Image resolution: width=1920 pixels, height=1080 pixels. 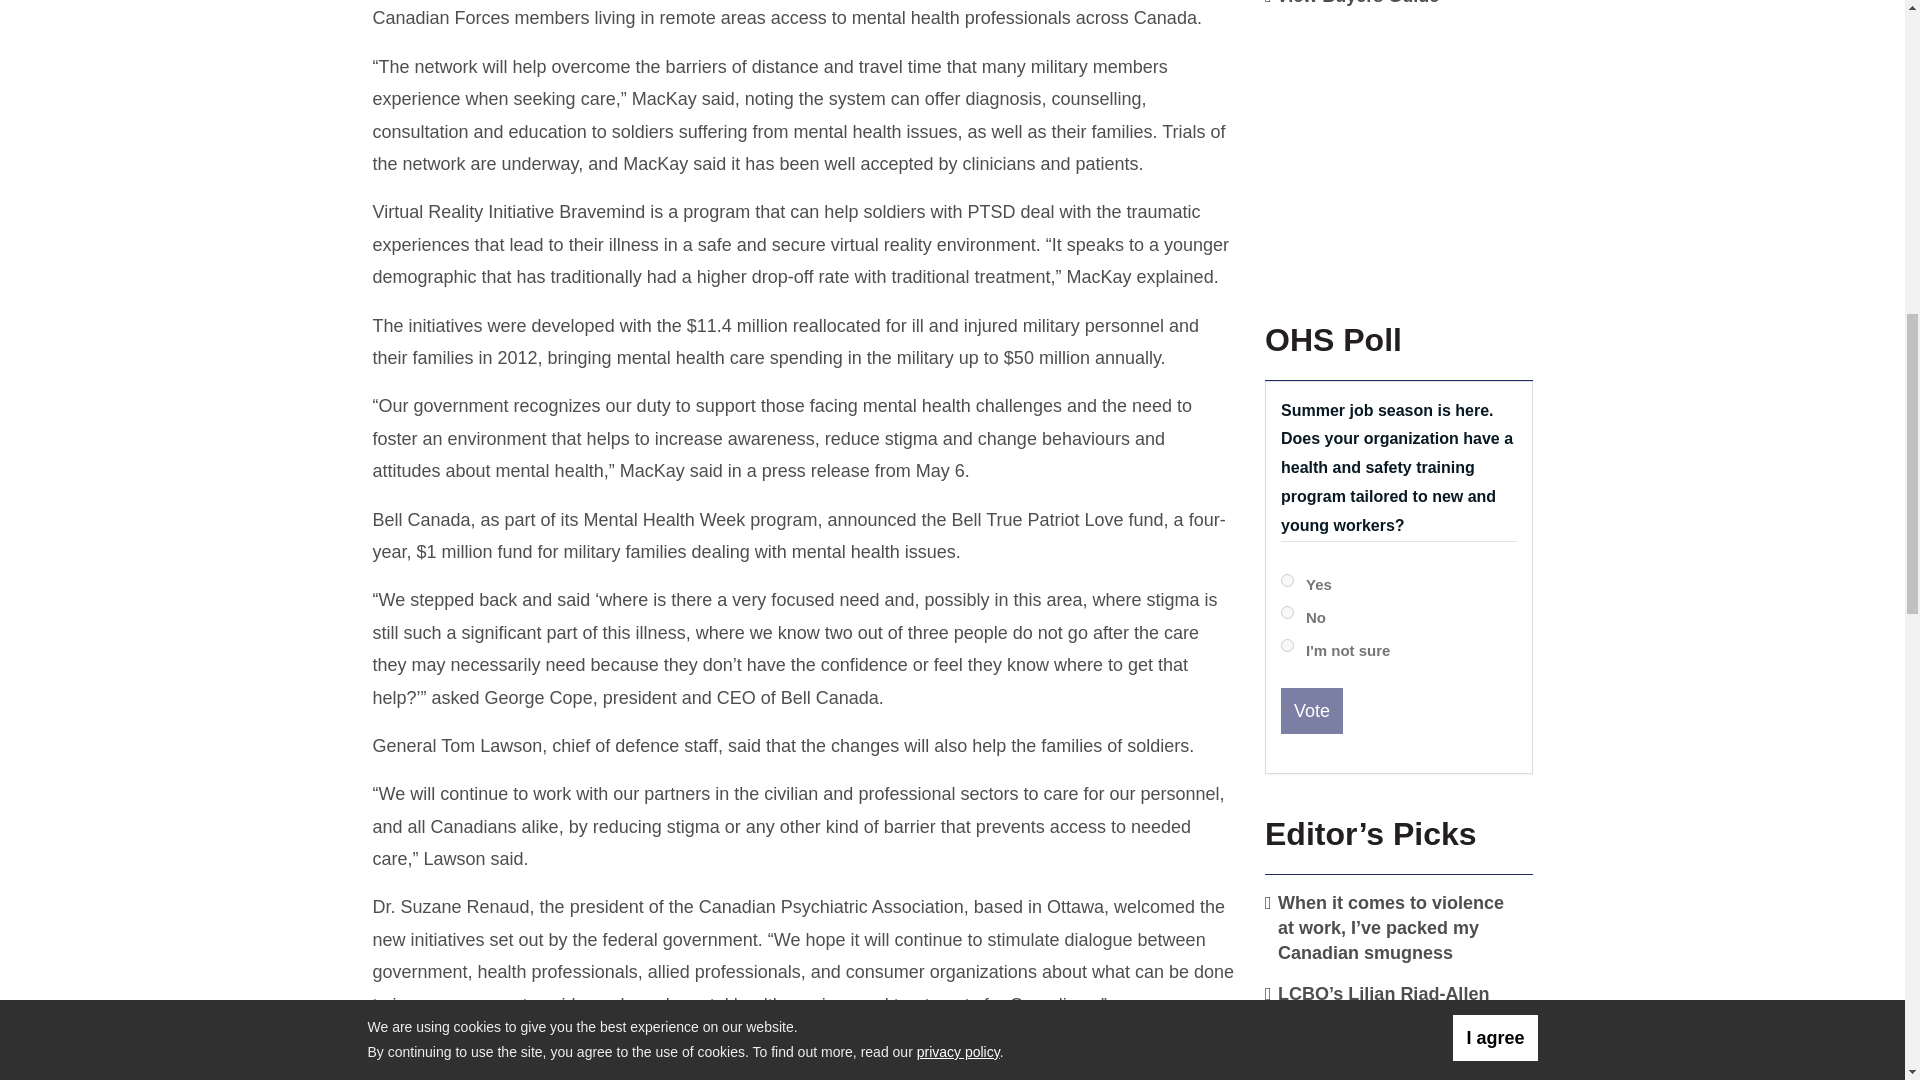 What do you see at coordinates (1394, 150) in the screenshot?
I see `3rd party ad content` at bounding box center [1394, 150].